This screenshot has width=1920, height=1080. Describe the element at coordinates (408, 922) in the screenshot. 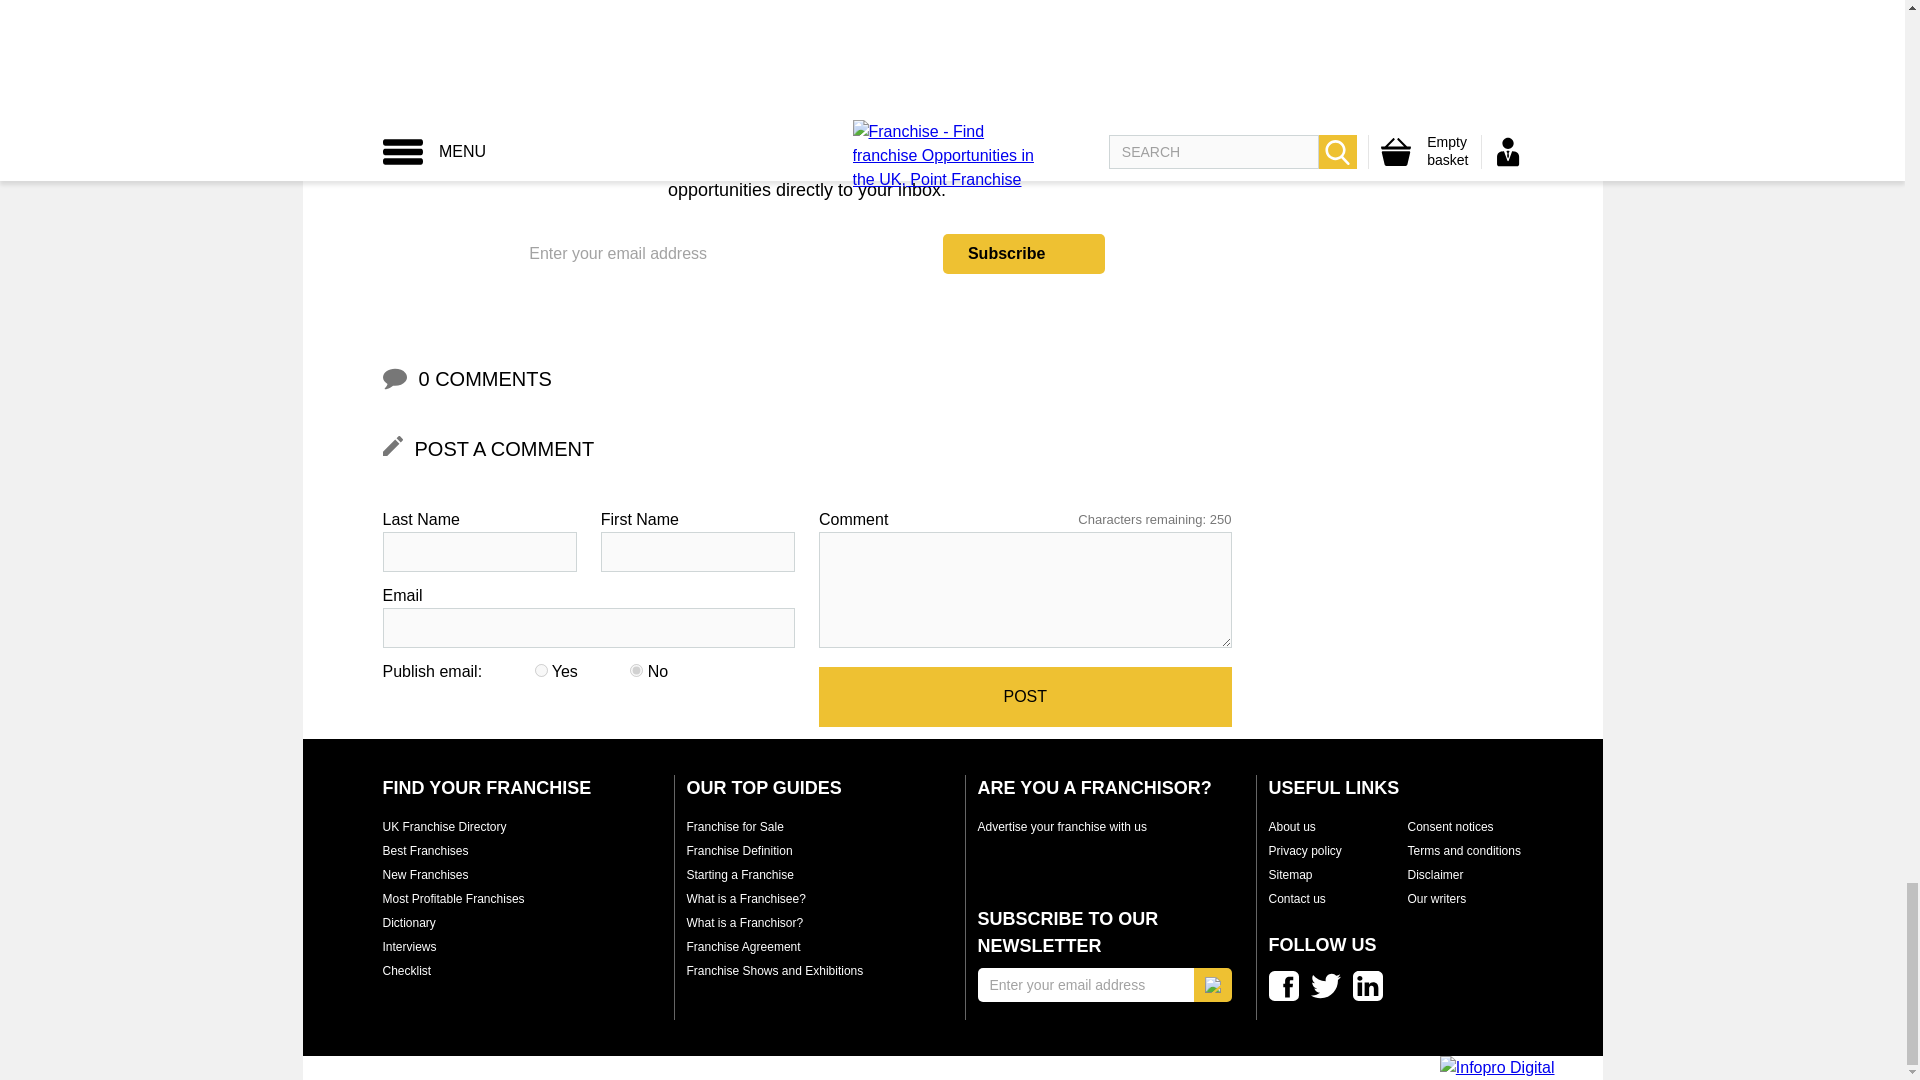

I see `Dictionary` at that location.